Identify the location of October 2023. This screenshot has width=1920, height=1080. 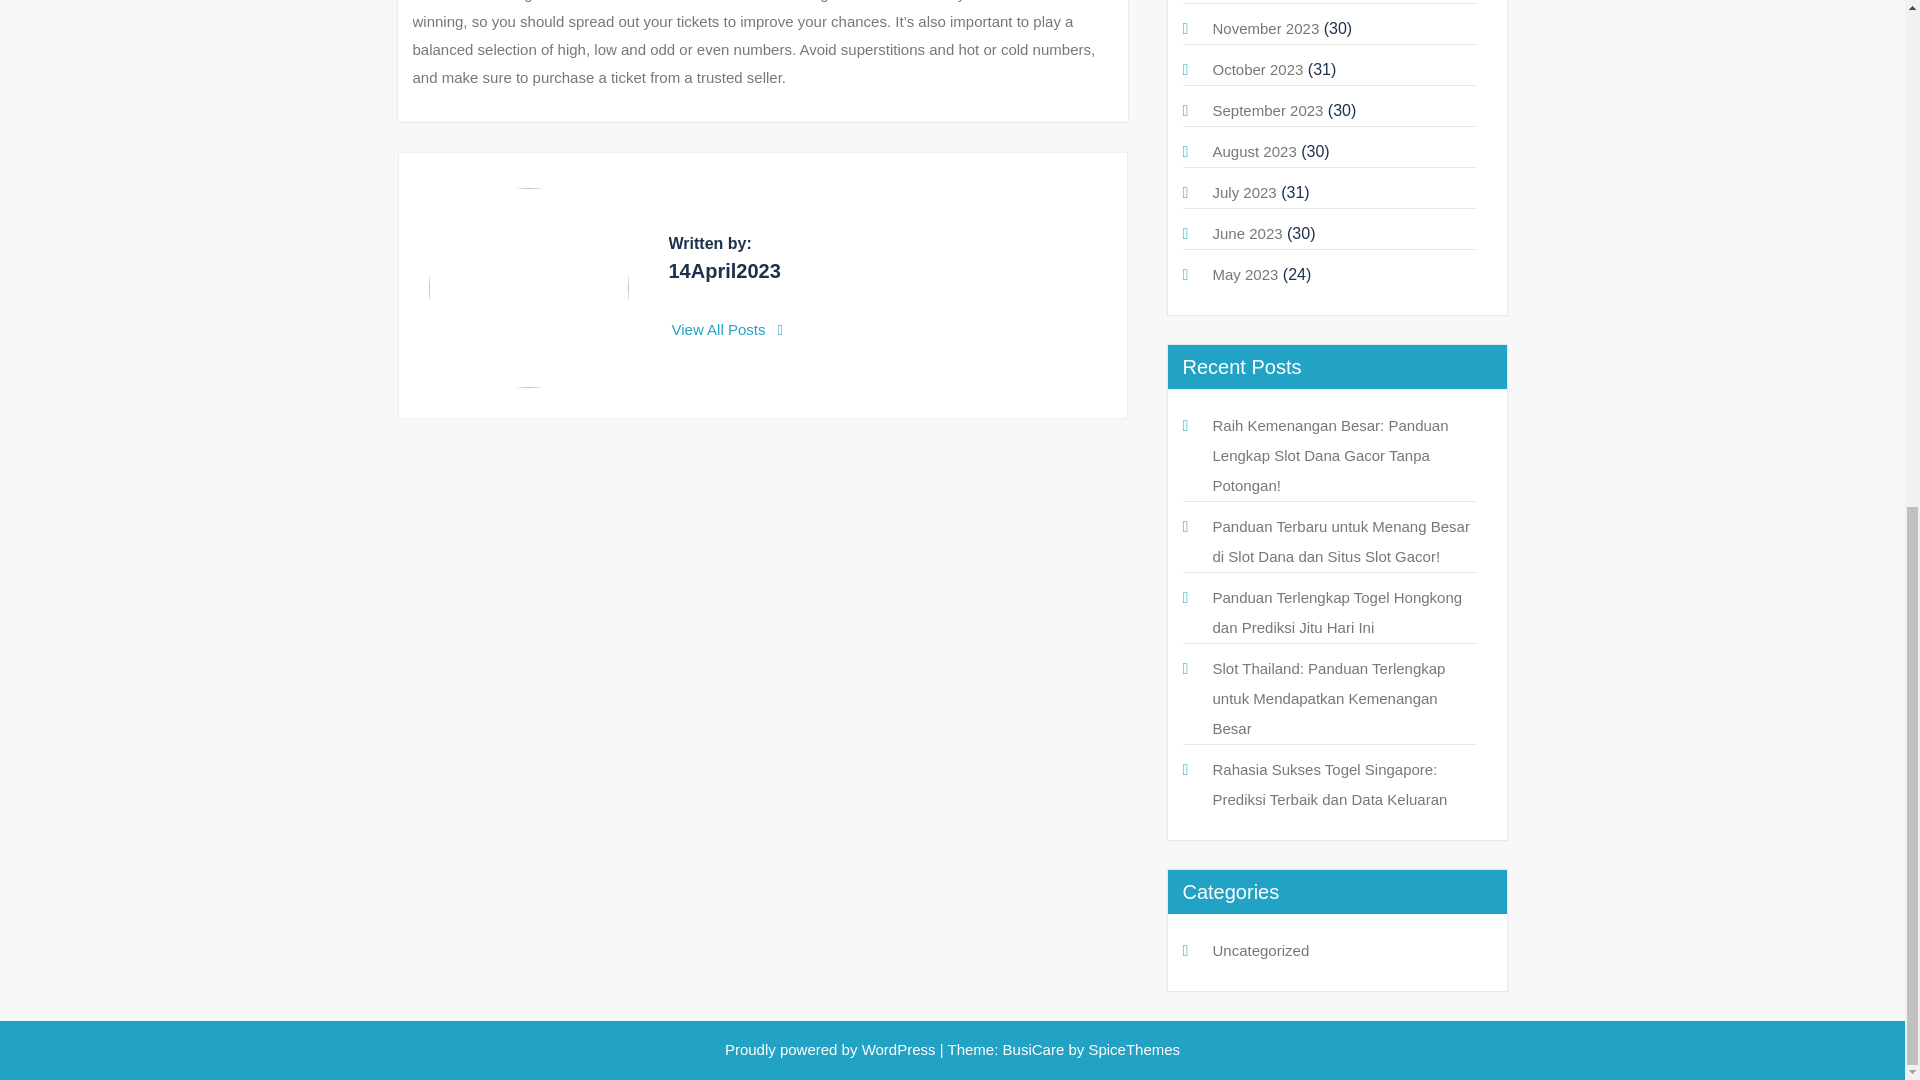
(1257, 68).